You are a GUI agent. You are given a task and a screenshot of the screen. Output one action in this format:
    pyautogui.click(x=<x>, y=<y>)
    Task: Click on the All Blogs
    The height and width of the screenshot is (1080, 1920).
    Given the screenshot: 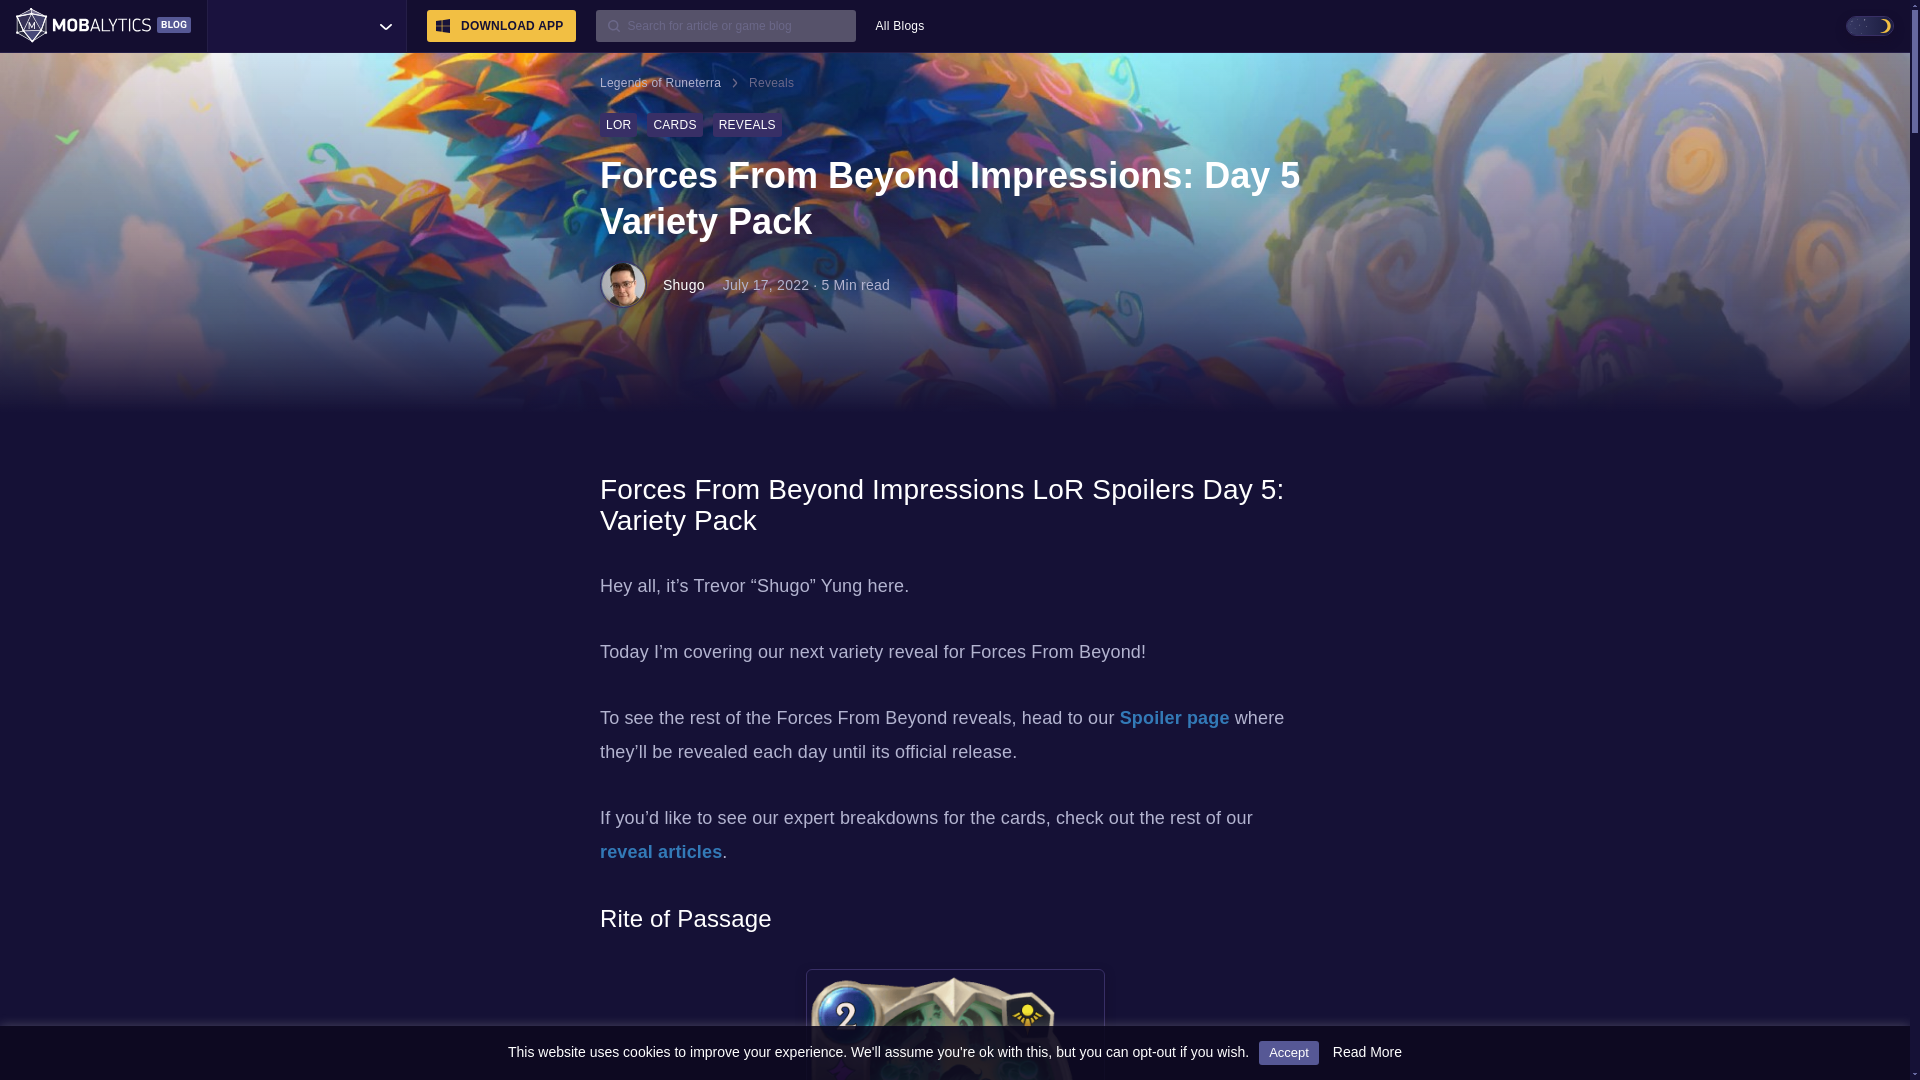 What is the action you would take?
    pyautogui.click(x=900, y=26)
    